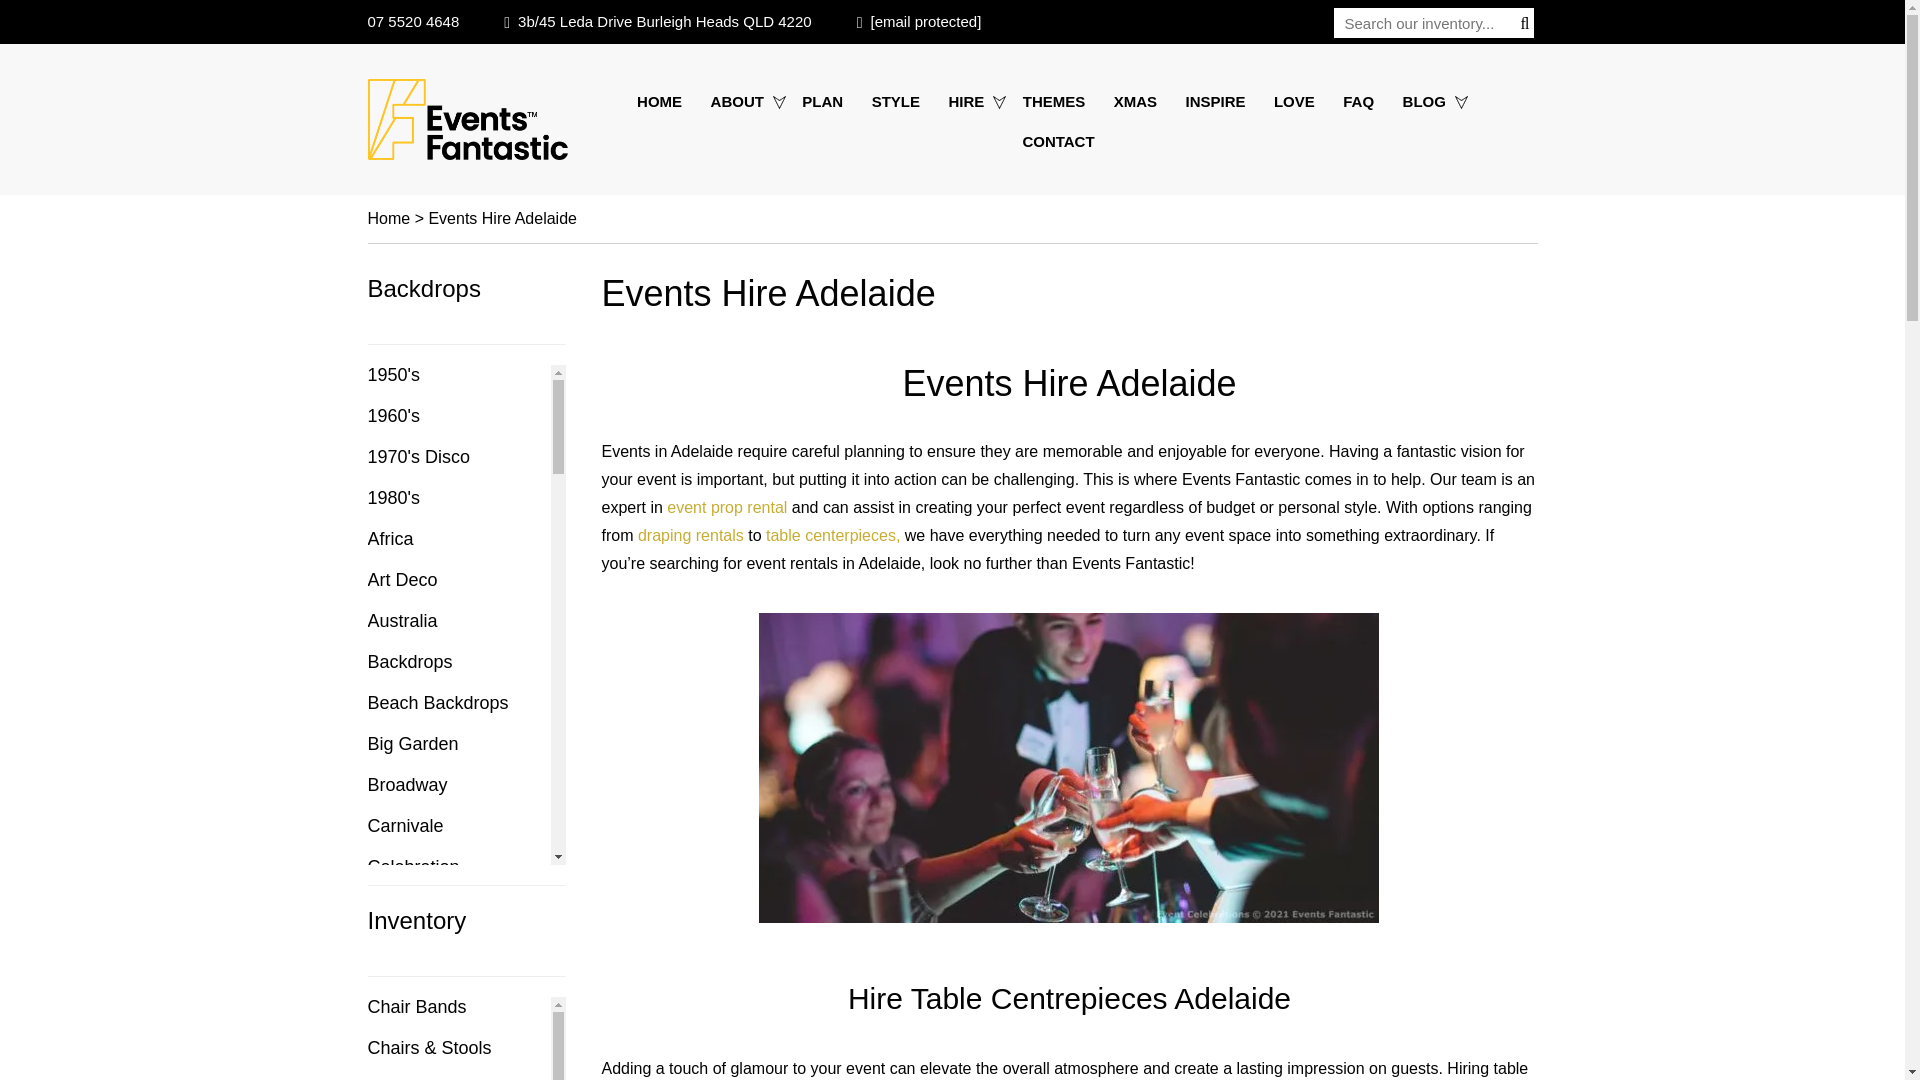 The height and width of the screenshot is (1080, 1920). Describe the element at coordinates (822, 102) in the screenshot. I see `PLAN` at that location.